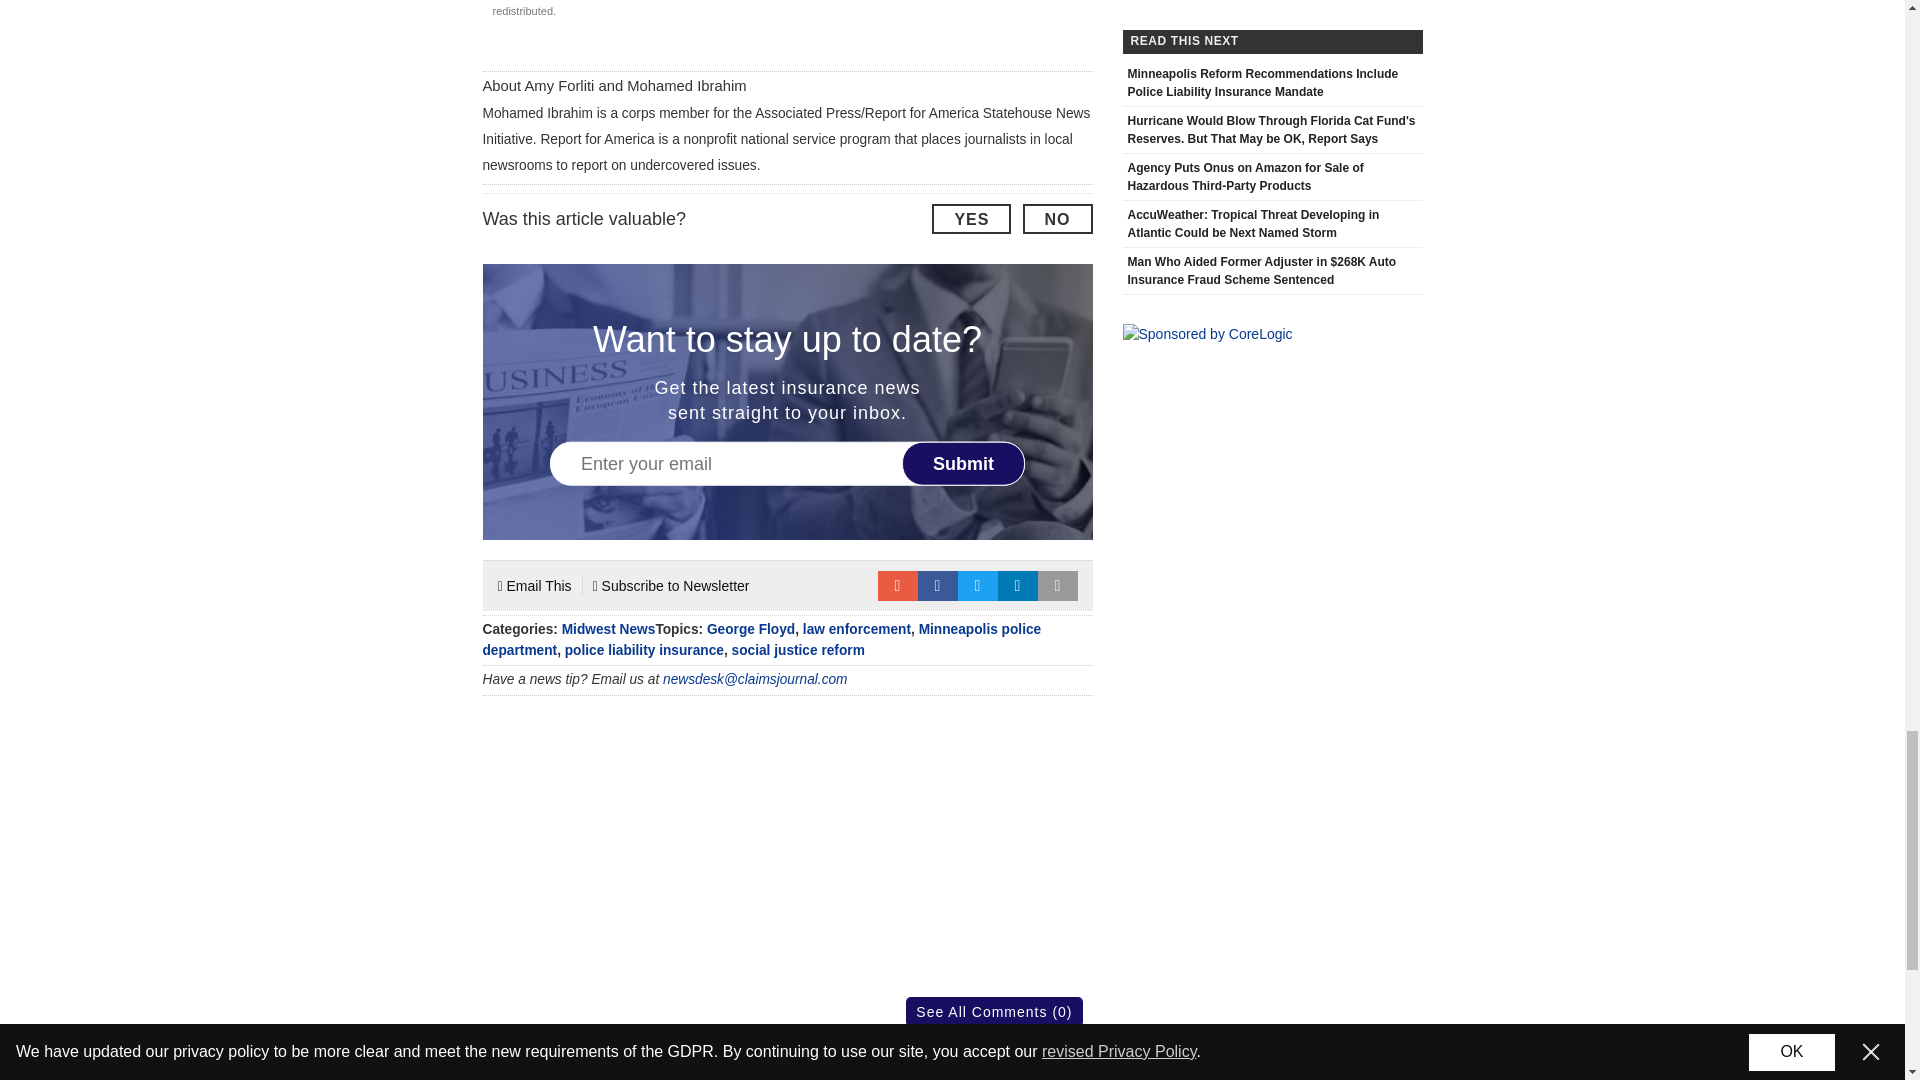 This screenshot has height=1080, width=1920. What do you see at coordinates (1018, 586) in the screenshot?
I see `Share on LinkedIn.` at bounding box center [1018, 586].